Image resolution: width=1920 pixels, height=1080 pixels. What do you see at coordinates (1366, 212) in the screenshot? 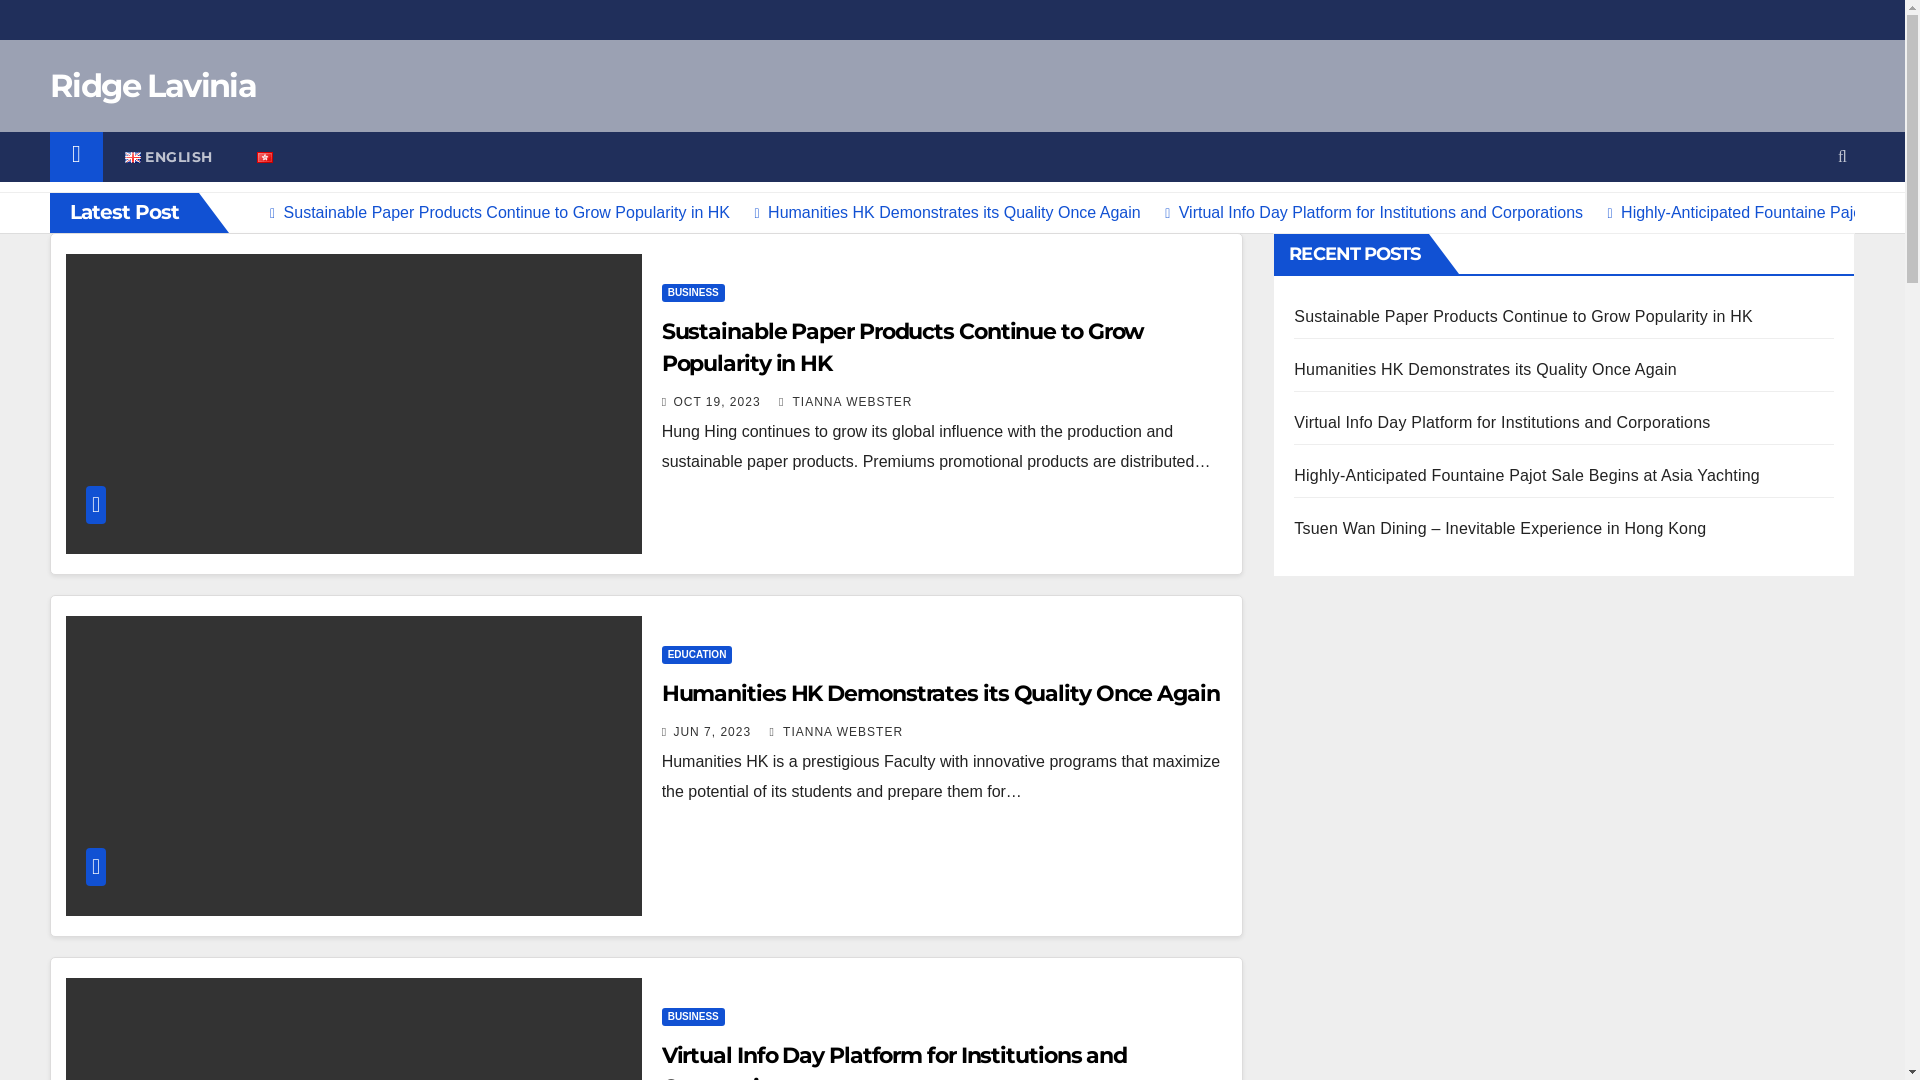
I see `Virtual Info Day Platform for Institutions and Corporations` at bounding box center [1366, 212].